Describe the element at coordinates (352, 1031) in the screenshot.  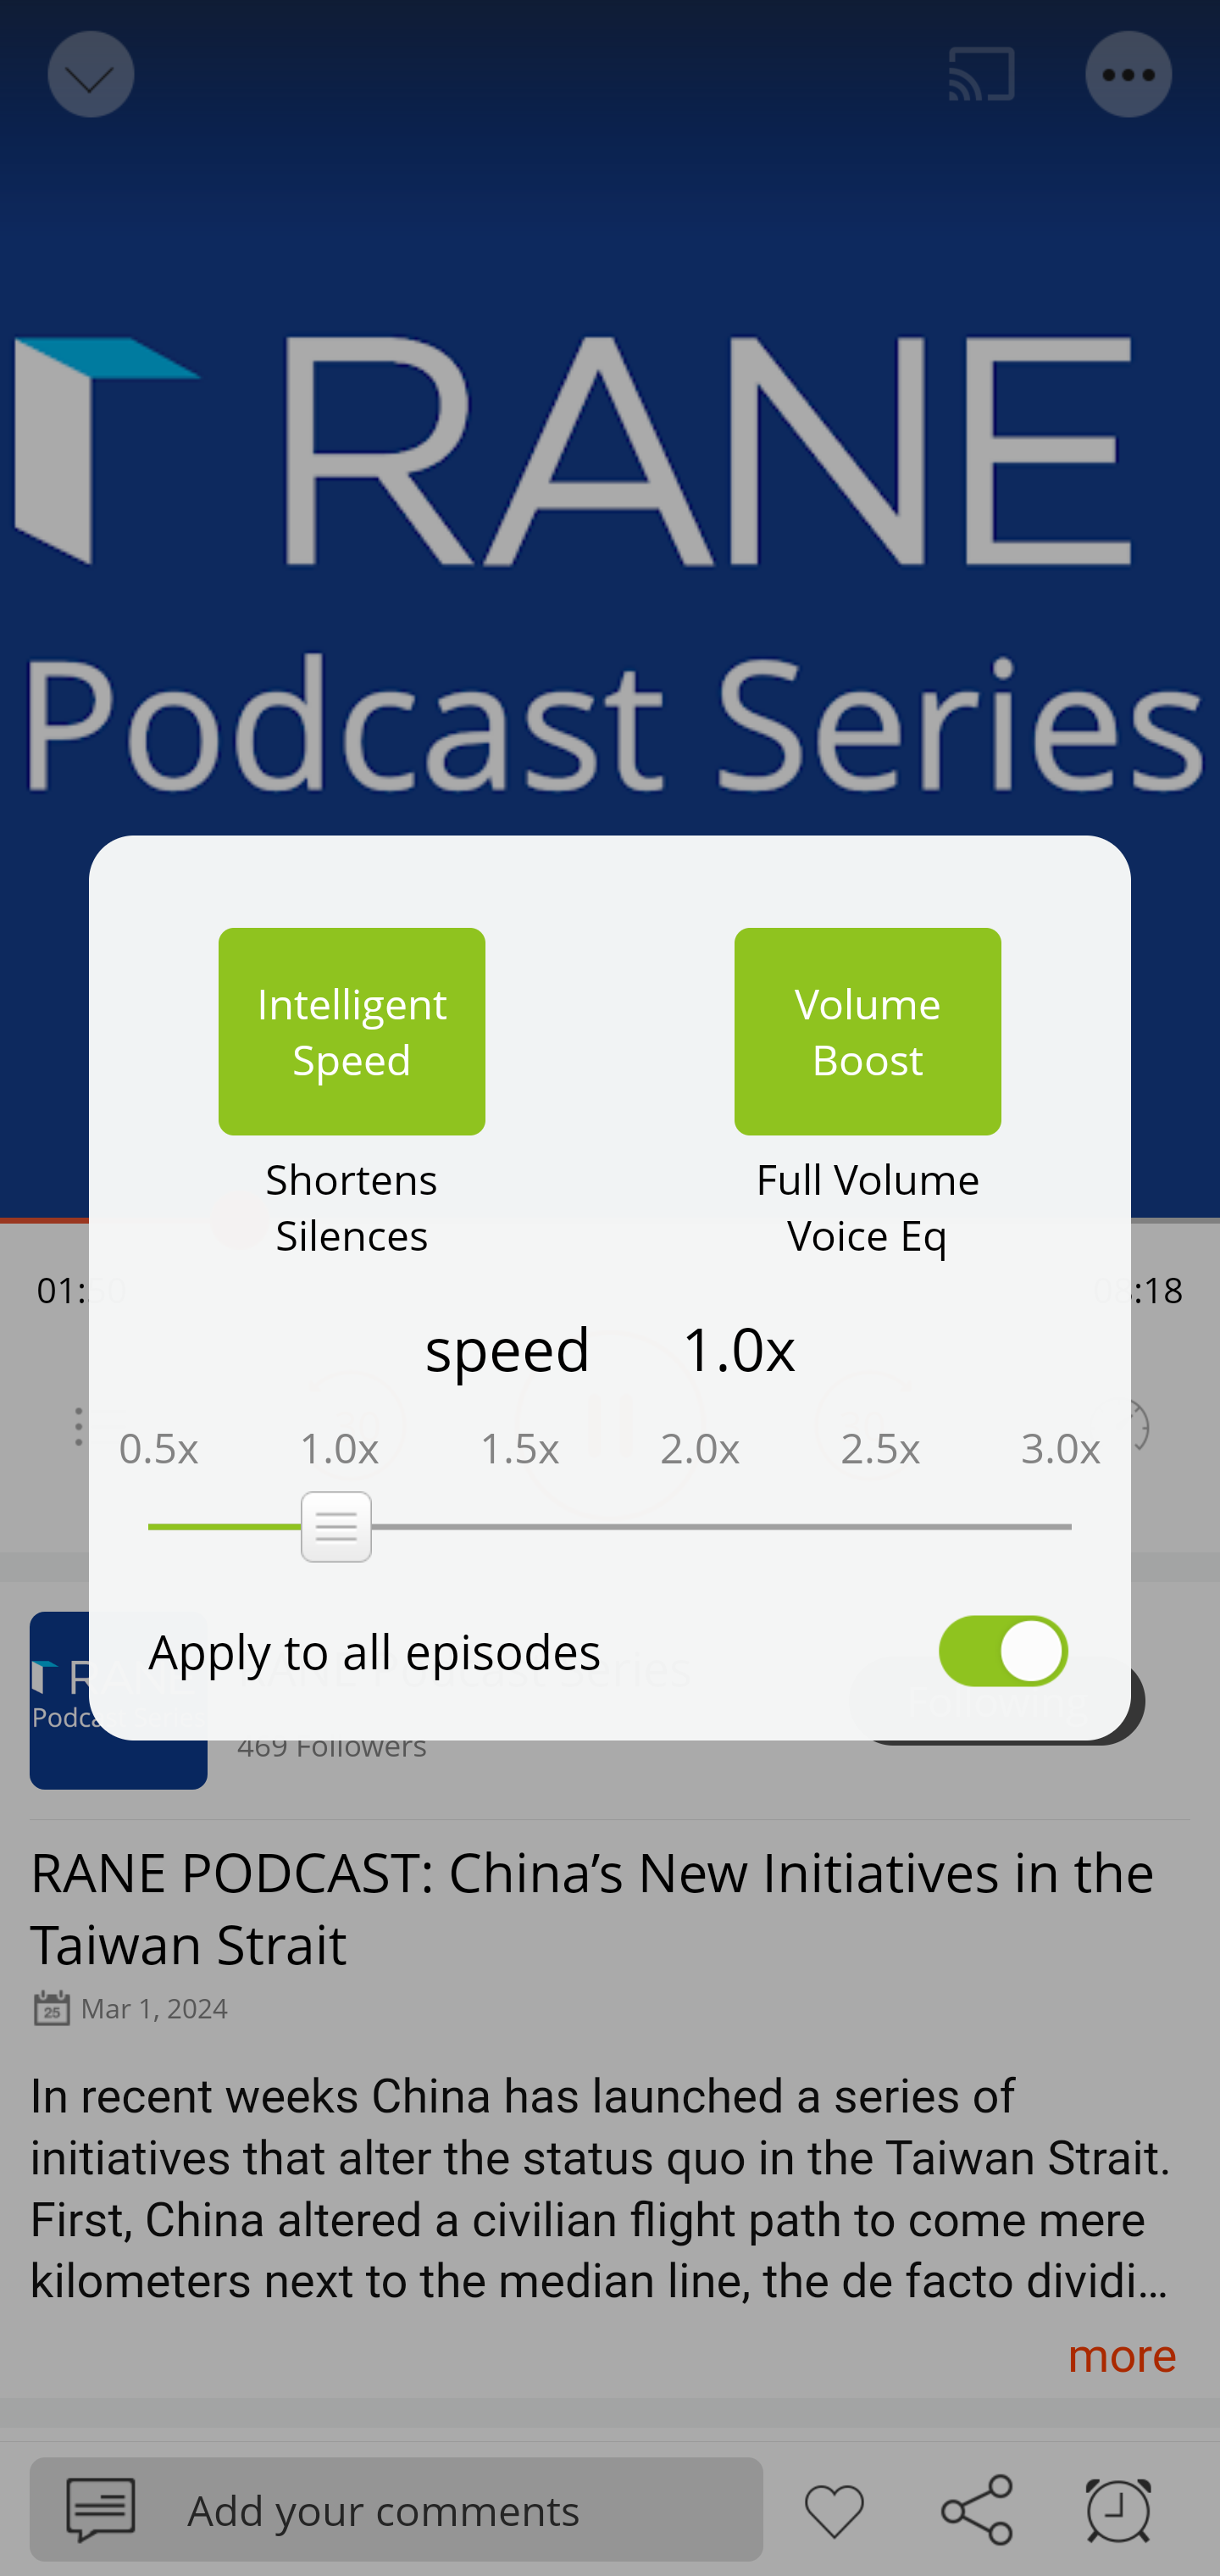
I see `Intelligent
Speed` at that location.